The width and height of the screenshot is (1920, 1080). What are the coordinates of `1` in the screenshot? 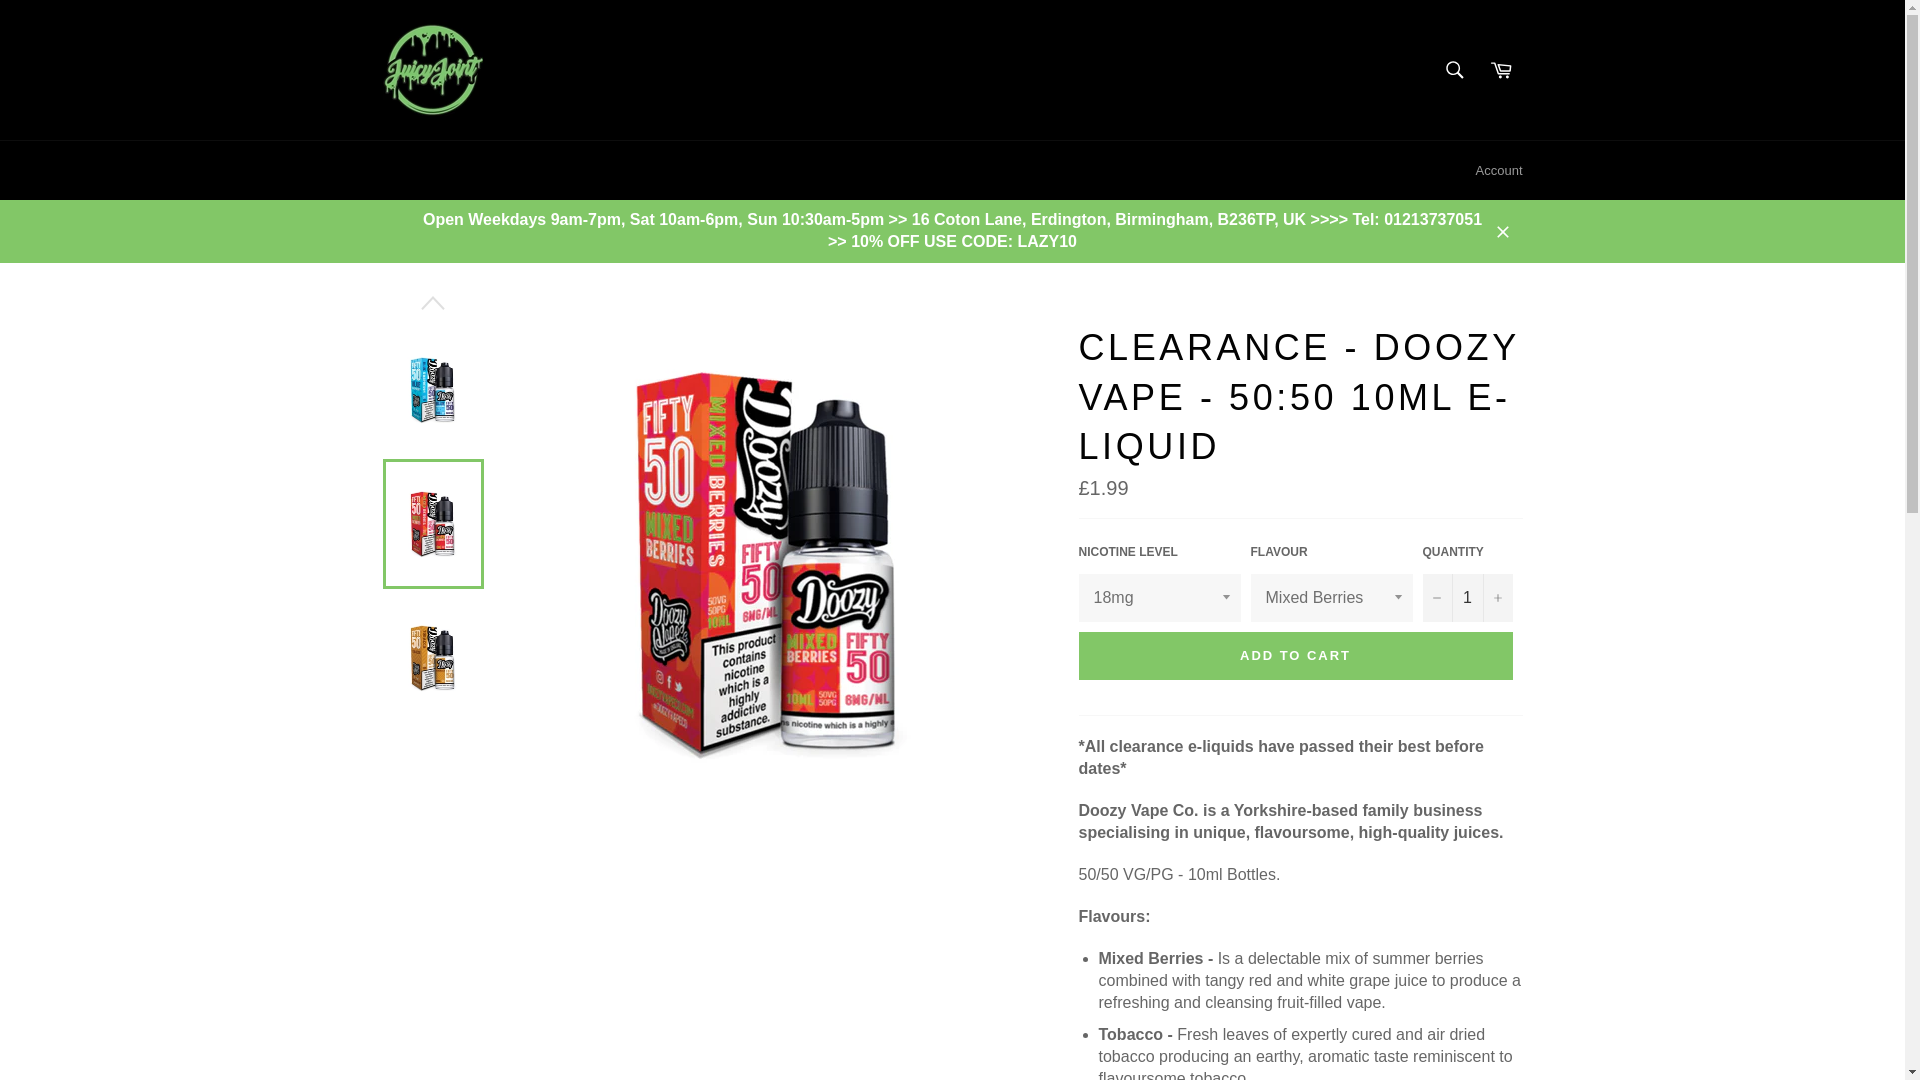 It's located at (1467, 598).